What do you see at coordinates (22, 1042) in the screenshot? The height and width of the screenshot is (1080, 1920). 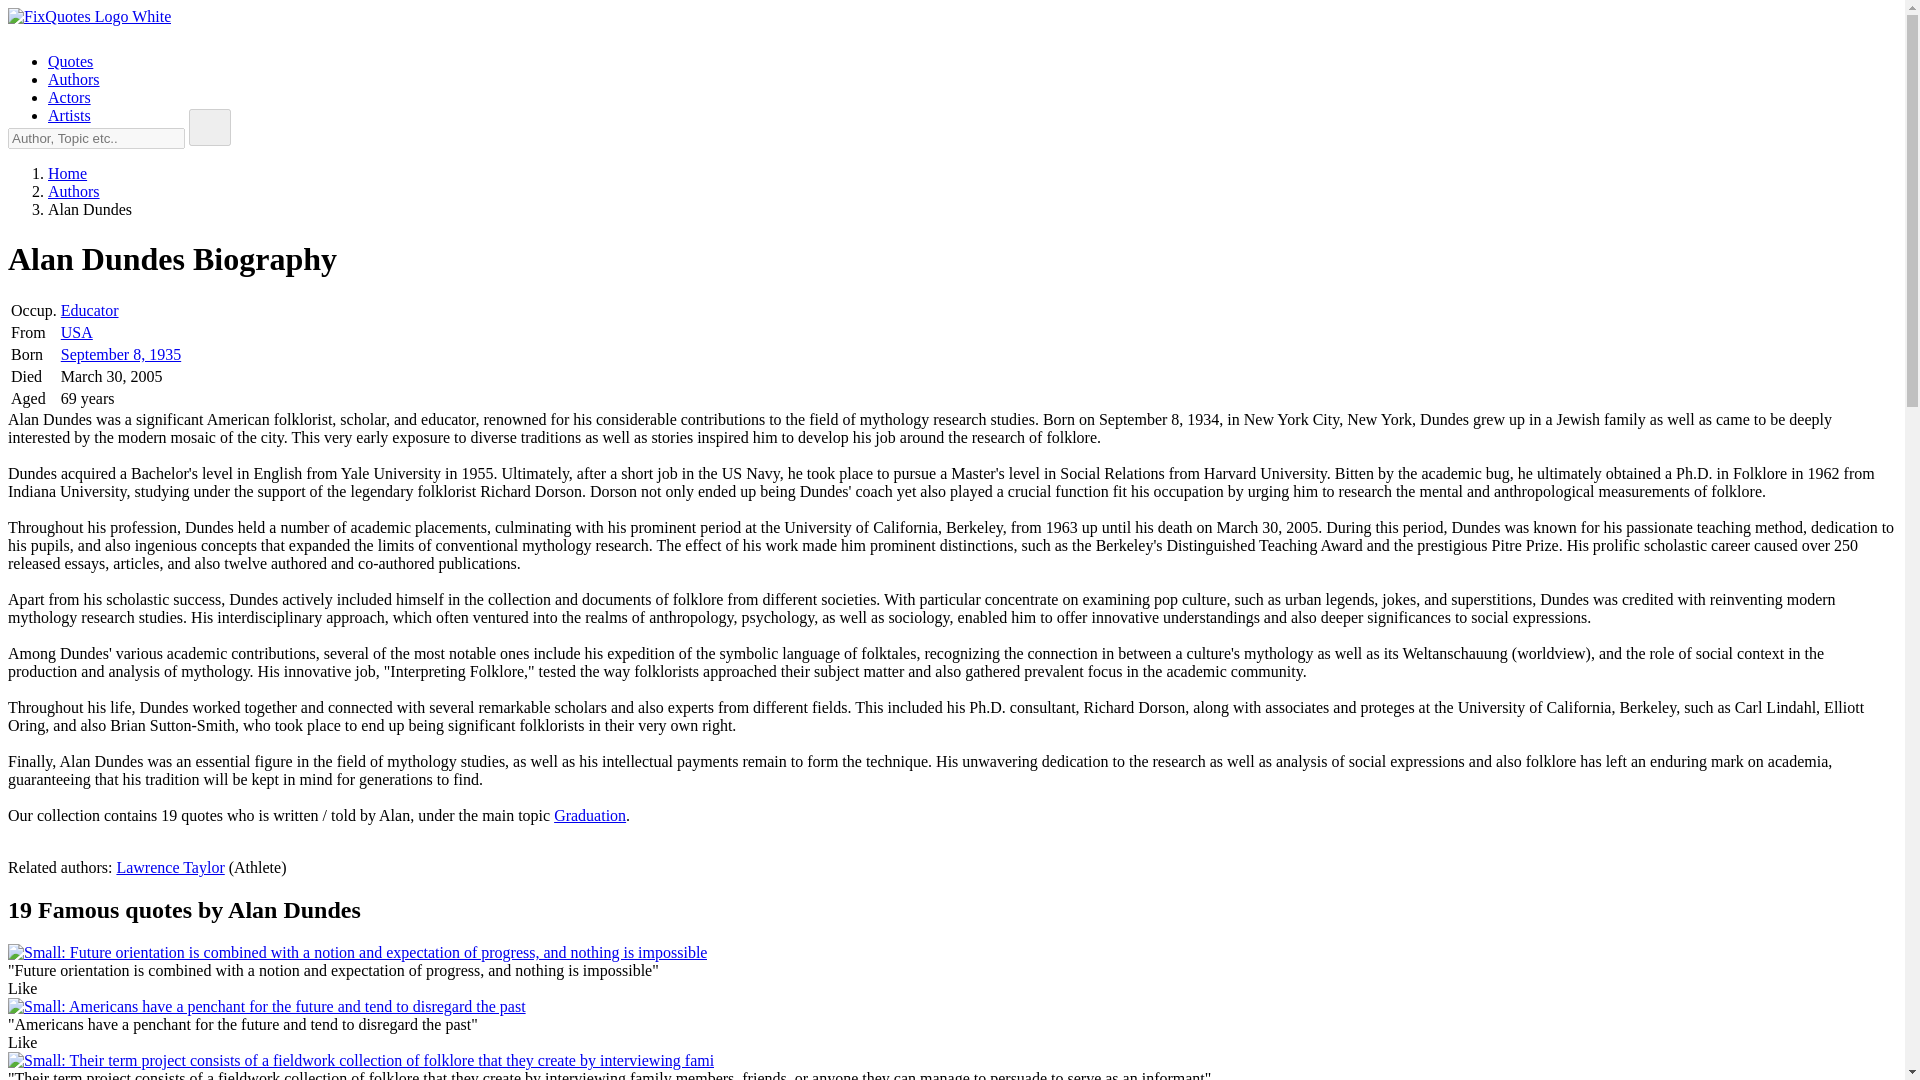 I see `Vote on the best quotes` at bounding box center [22, 1042].